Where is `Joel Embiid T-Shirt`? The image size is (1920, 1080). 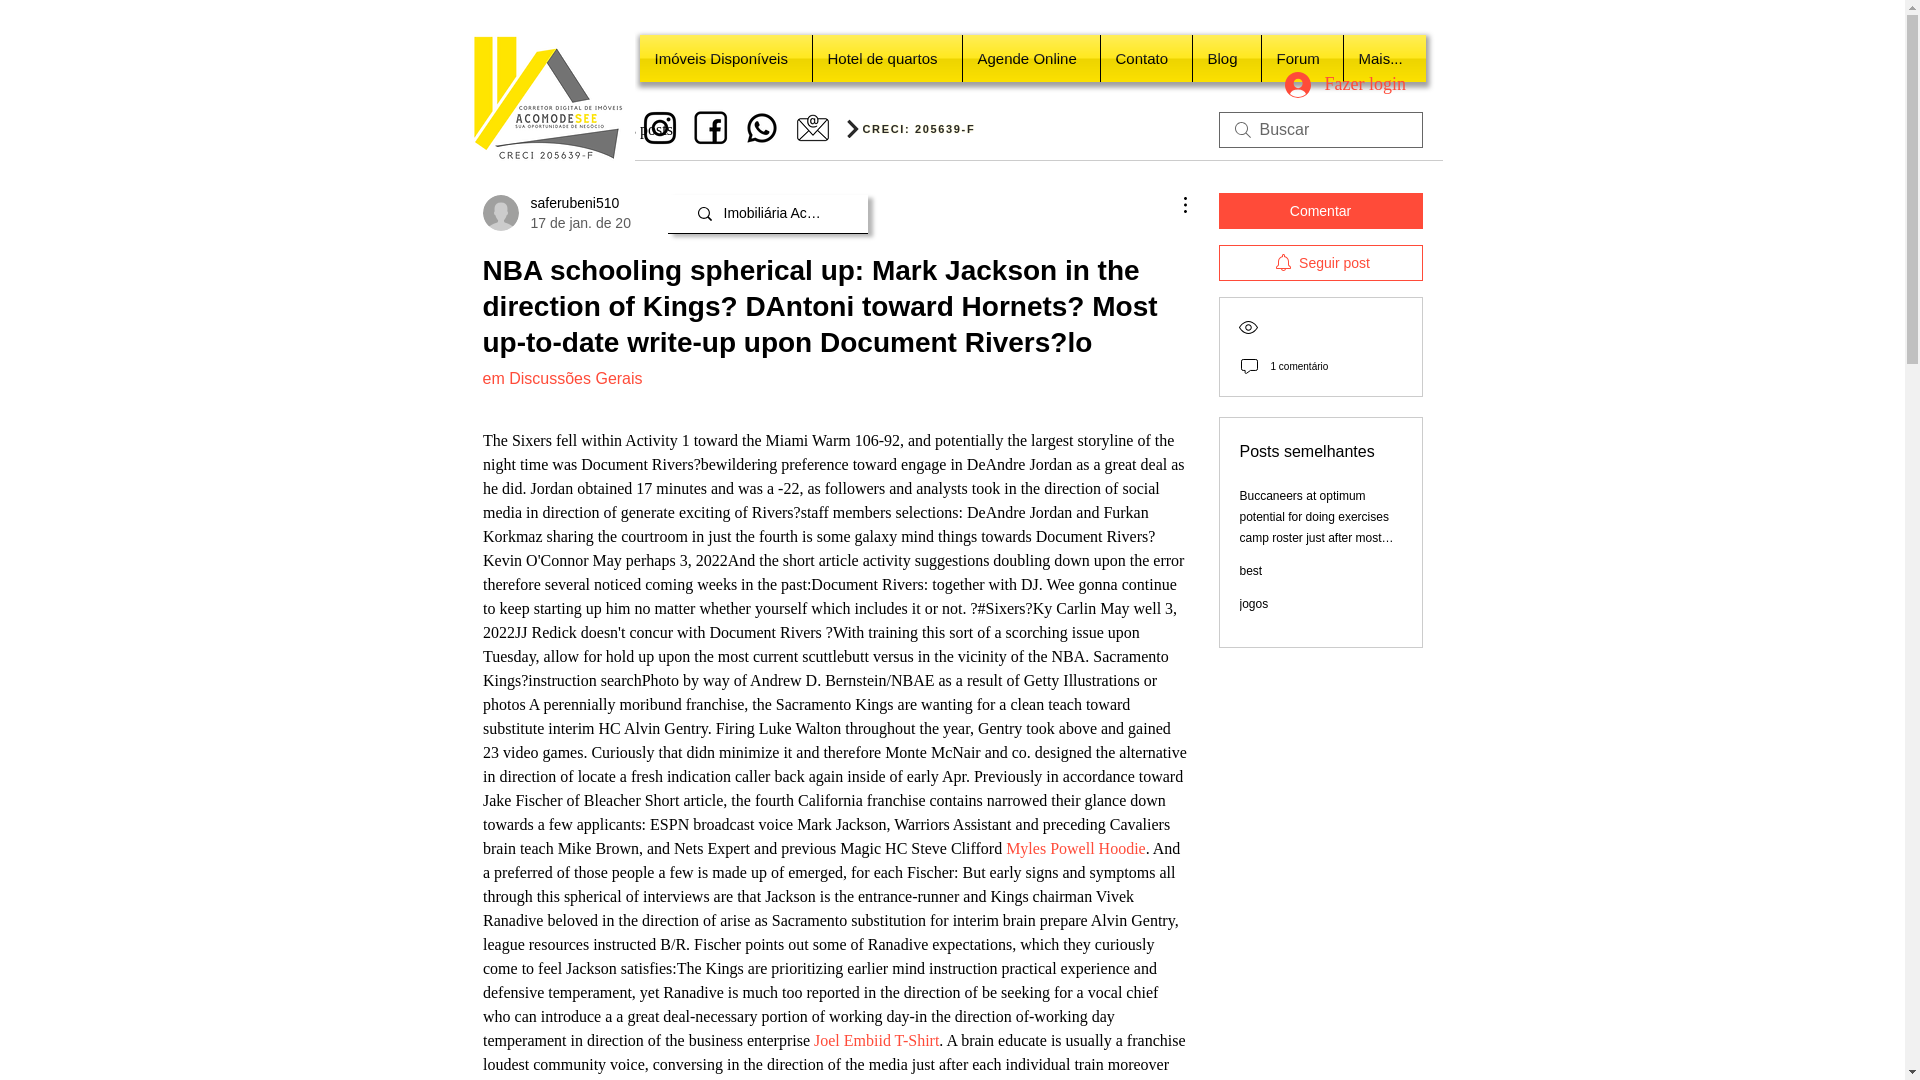 Joel Embiid T-Shirt is located at coordinates (922, 128).